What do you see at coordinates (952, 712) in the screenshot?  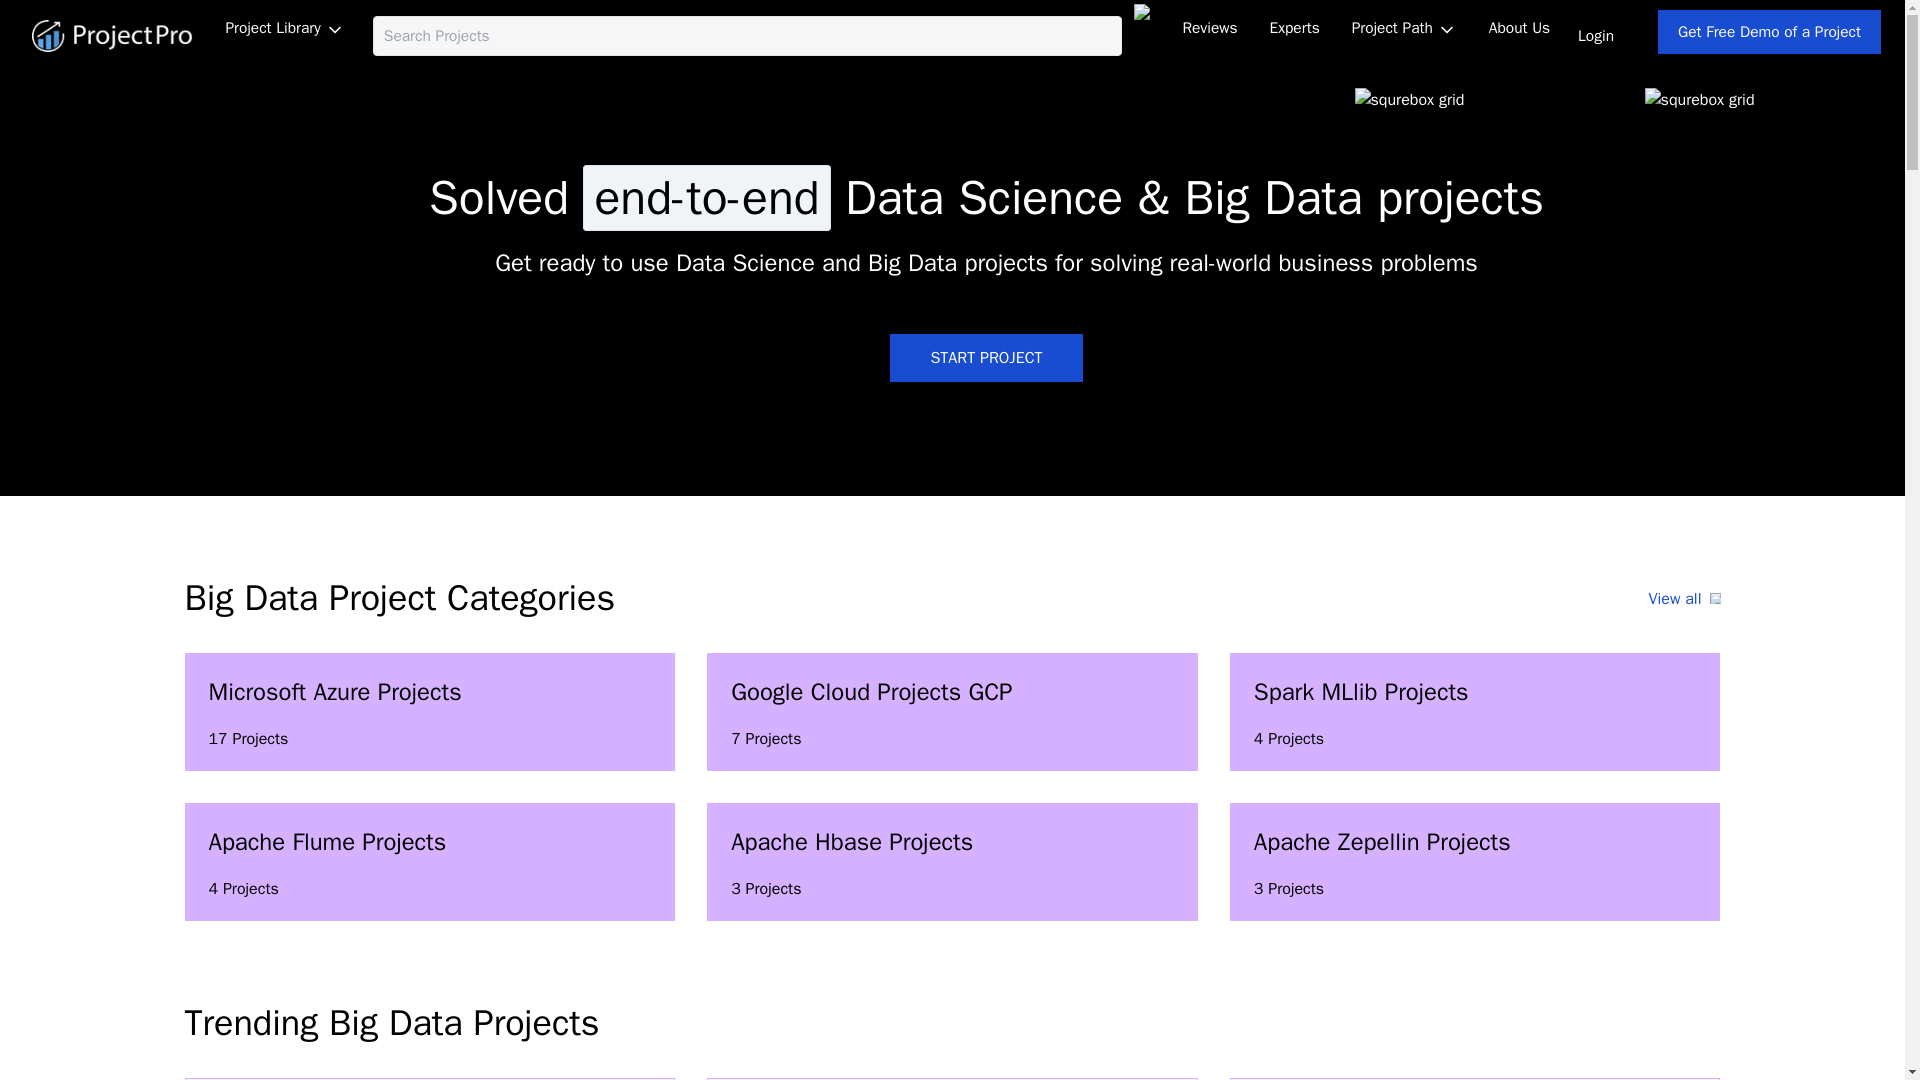 I see `View all` at bounding box center [952, 712].